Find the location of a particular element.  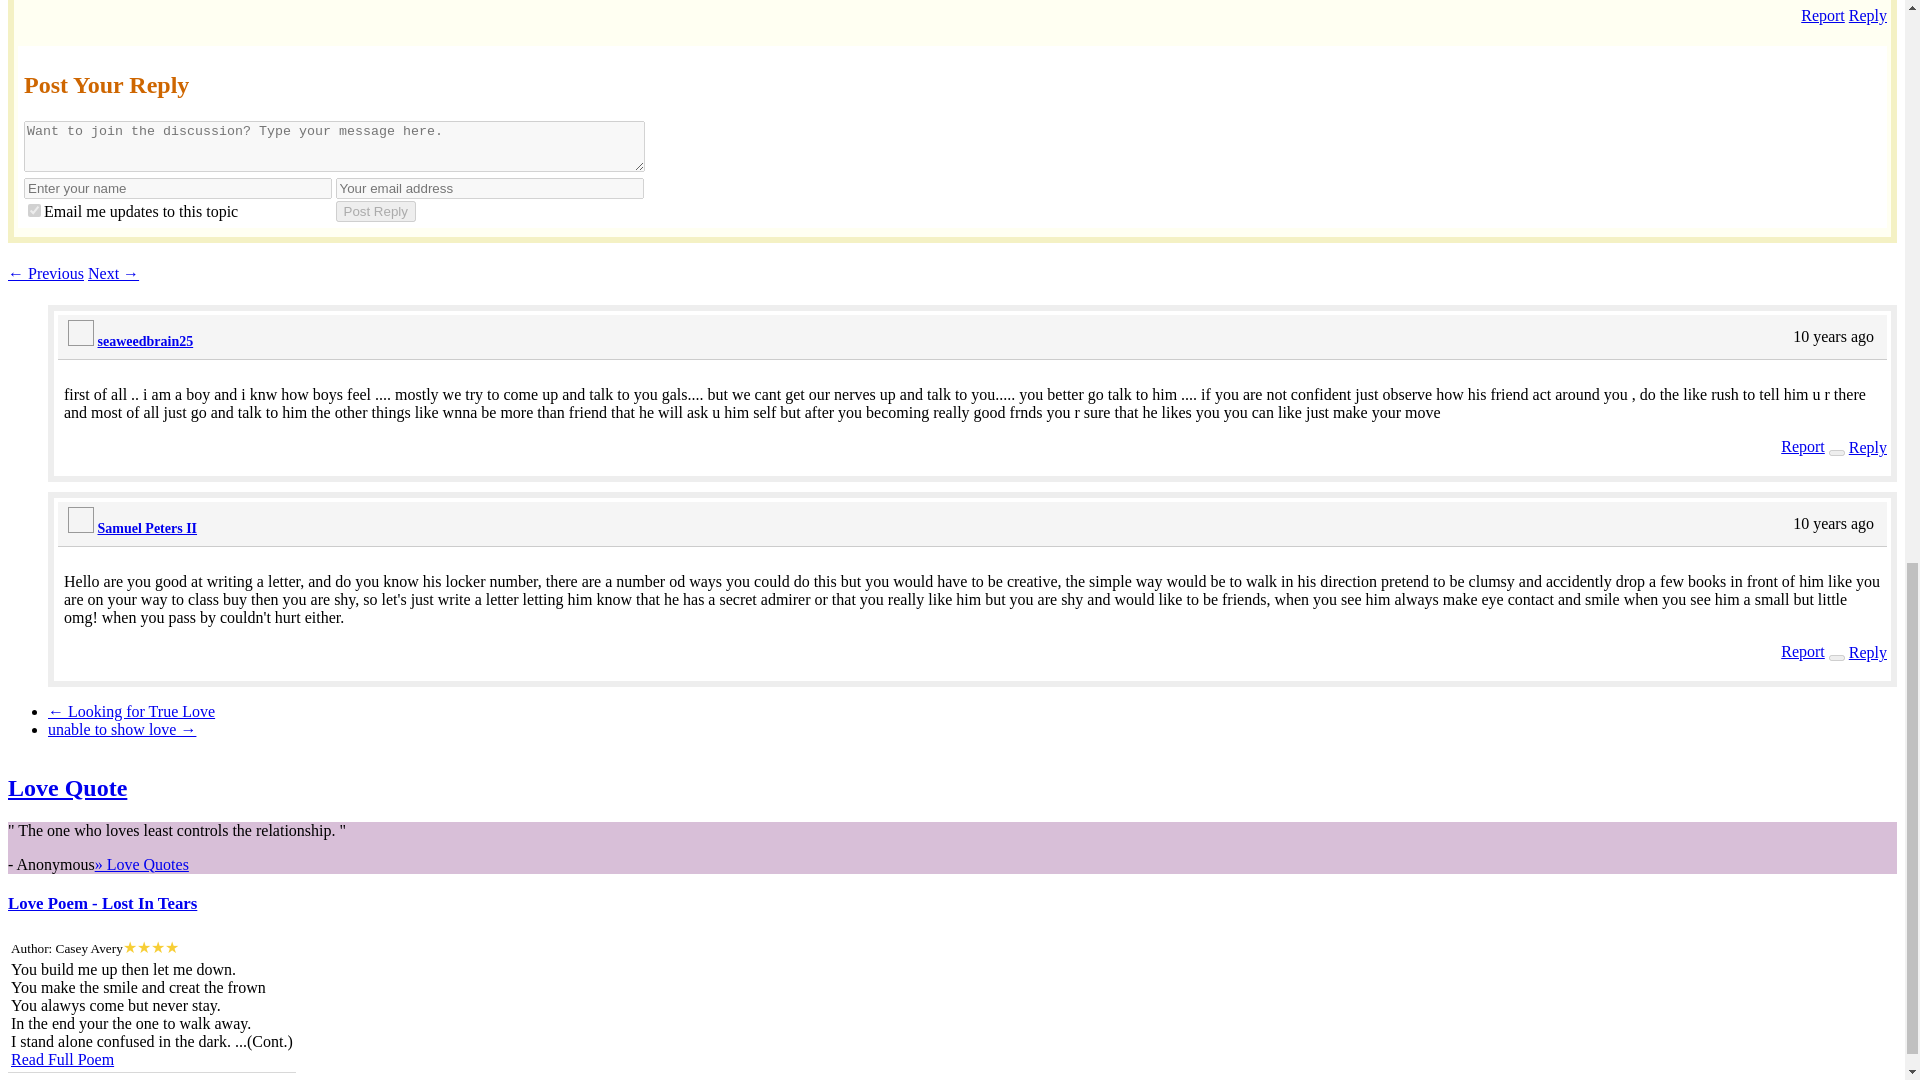

unable to show love is located at coordinates (122, 729).